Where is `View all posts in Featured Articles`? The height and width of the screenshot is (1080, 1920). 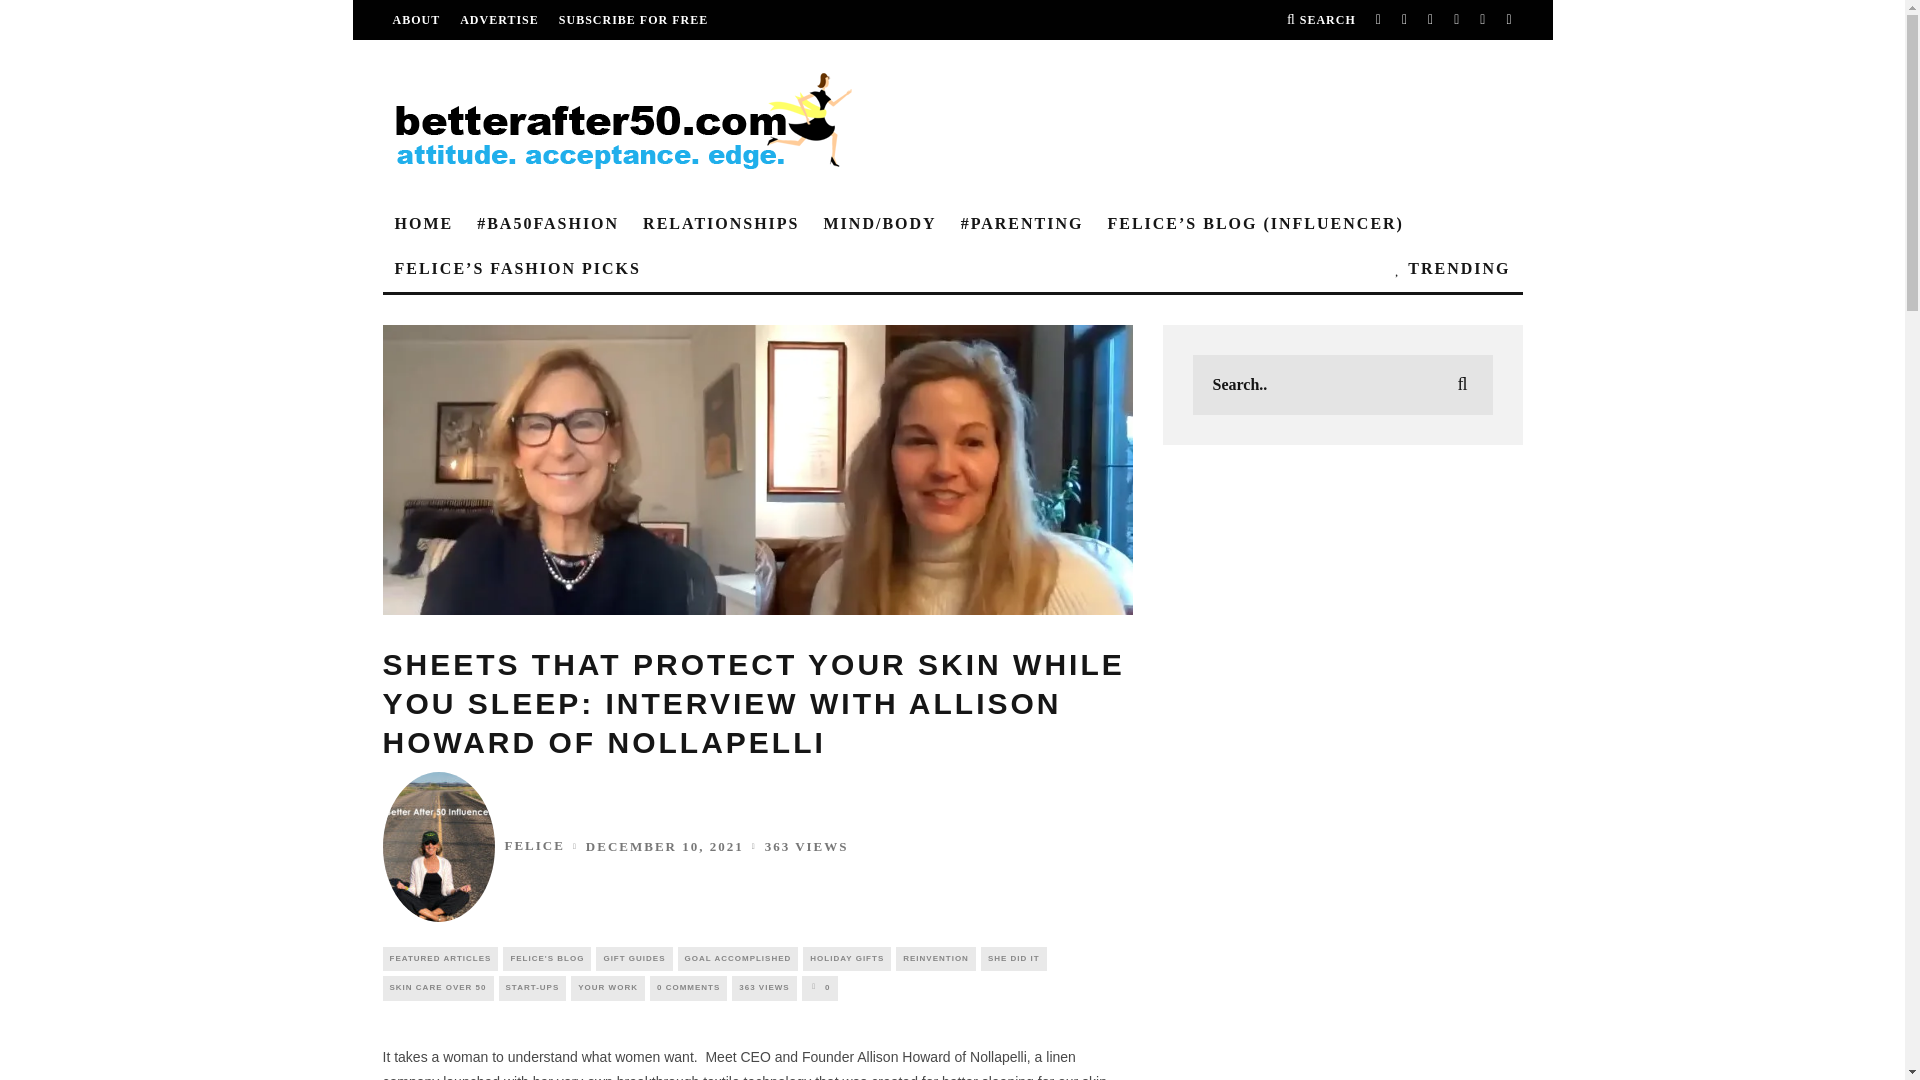 View all posts in Featured Articles is located at coordinates (440, 958).